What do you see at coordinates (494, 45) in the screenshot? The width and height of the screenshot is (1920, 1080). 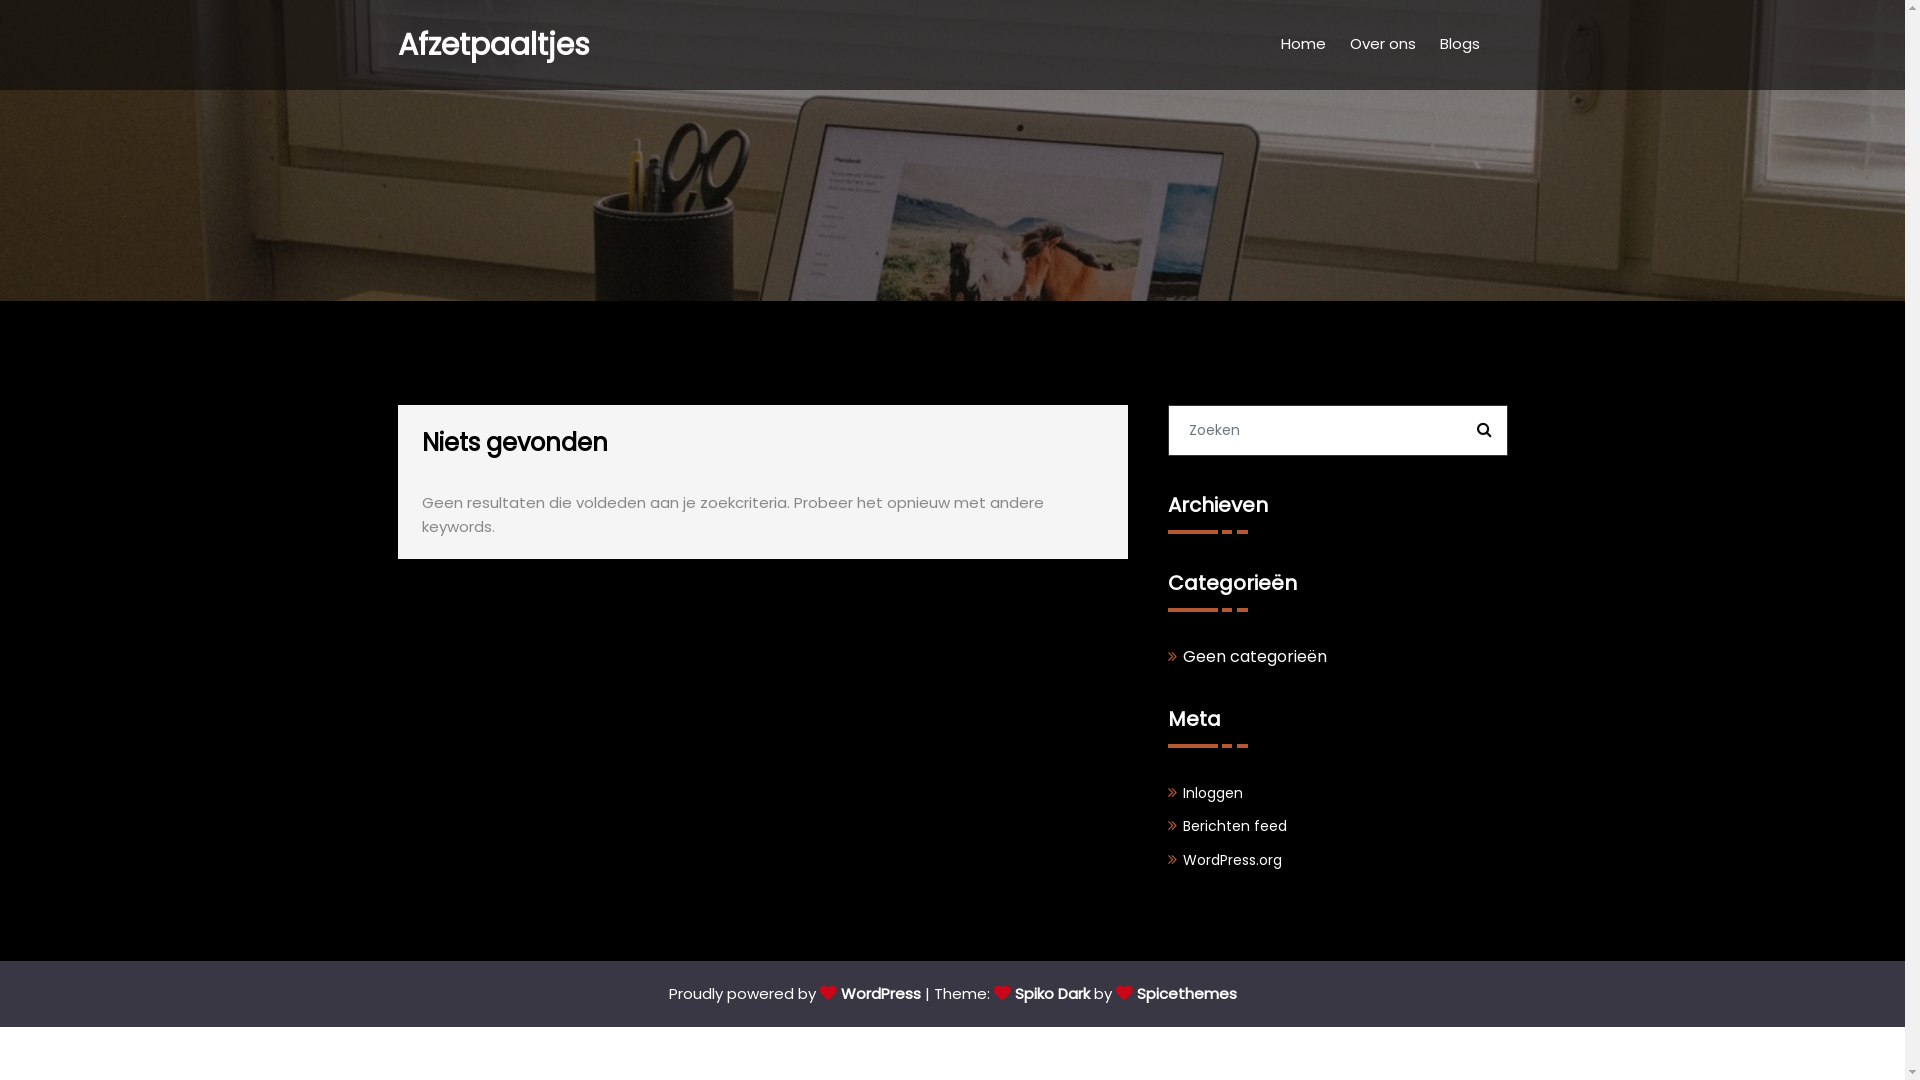 I see `Afzetpaaltjes` at bounding box center [494, 45].